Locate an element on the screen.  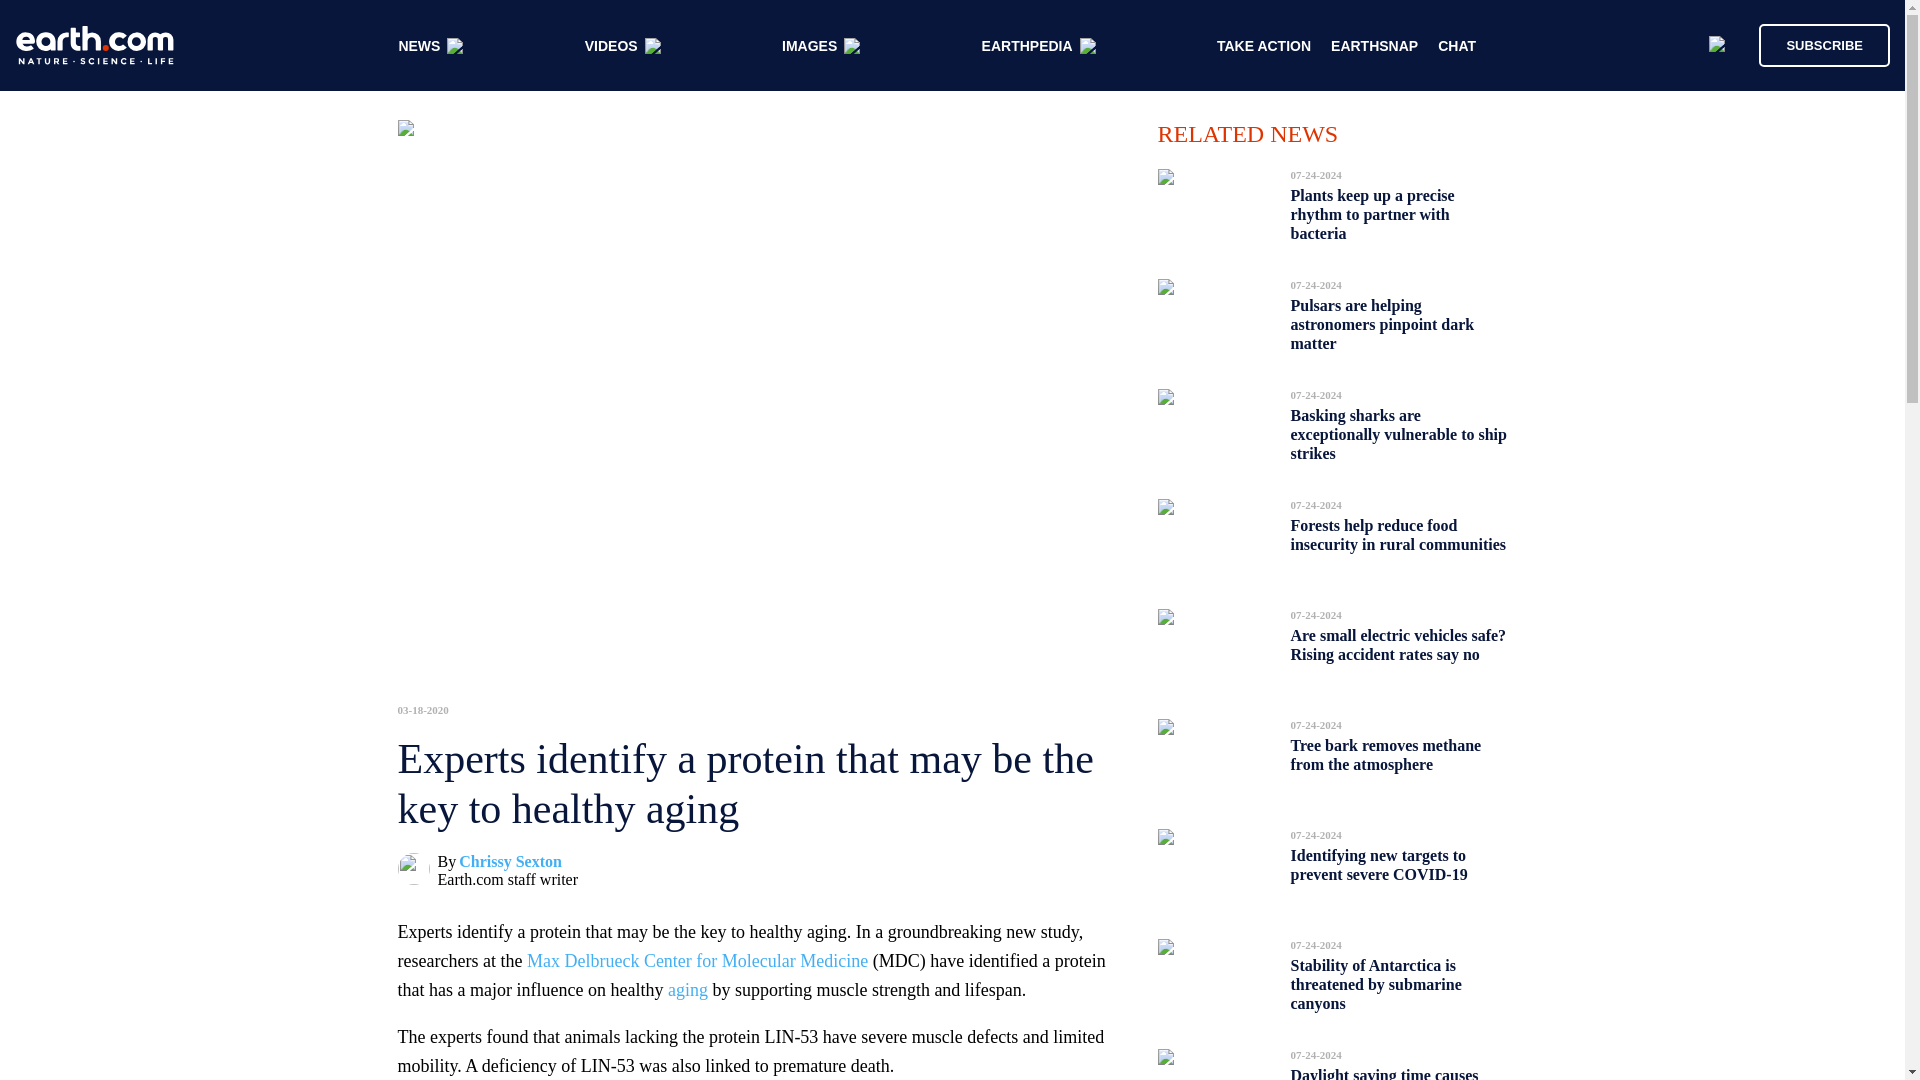
Plants keep up a precise rhythm to partner with bacteria is located at coordinates (1372, 214).